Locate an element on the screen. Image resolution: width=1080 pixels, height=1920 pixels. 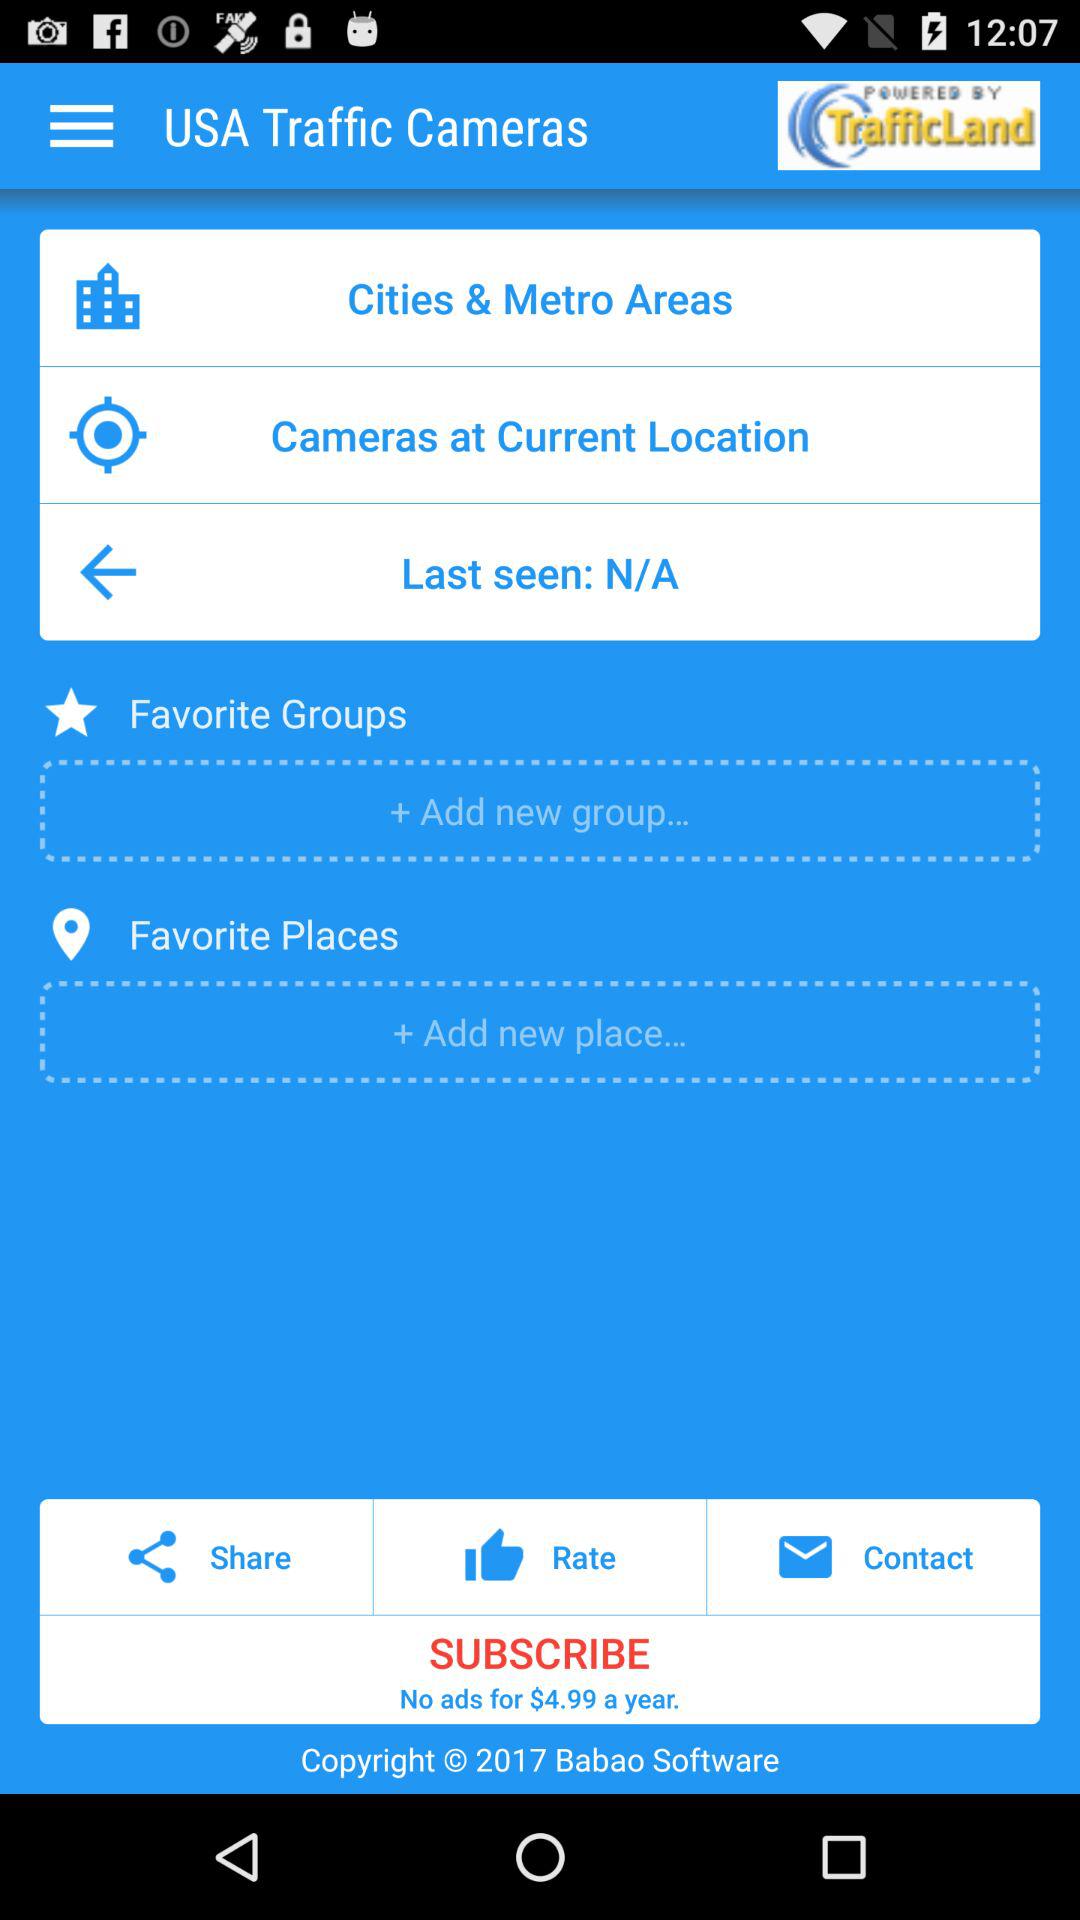
turn off icon below the cities & metro areas is located at coordinates (540, 434).